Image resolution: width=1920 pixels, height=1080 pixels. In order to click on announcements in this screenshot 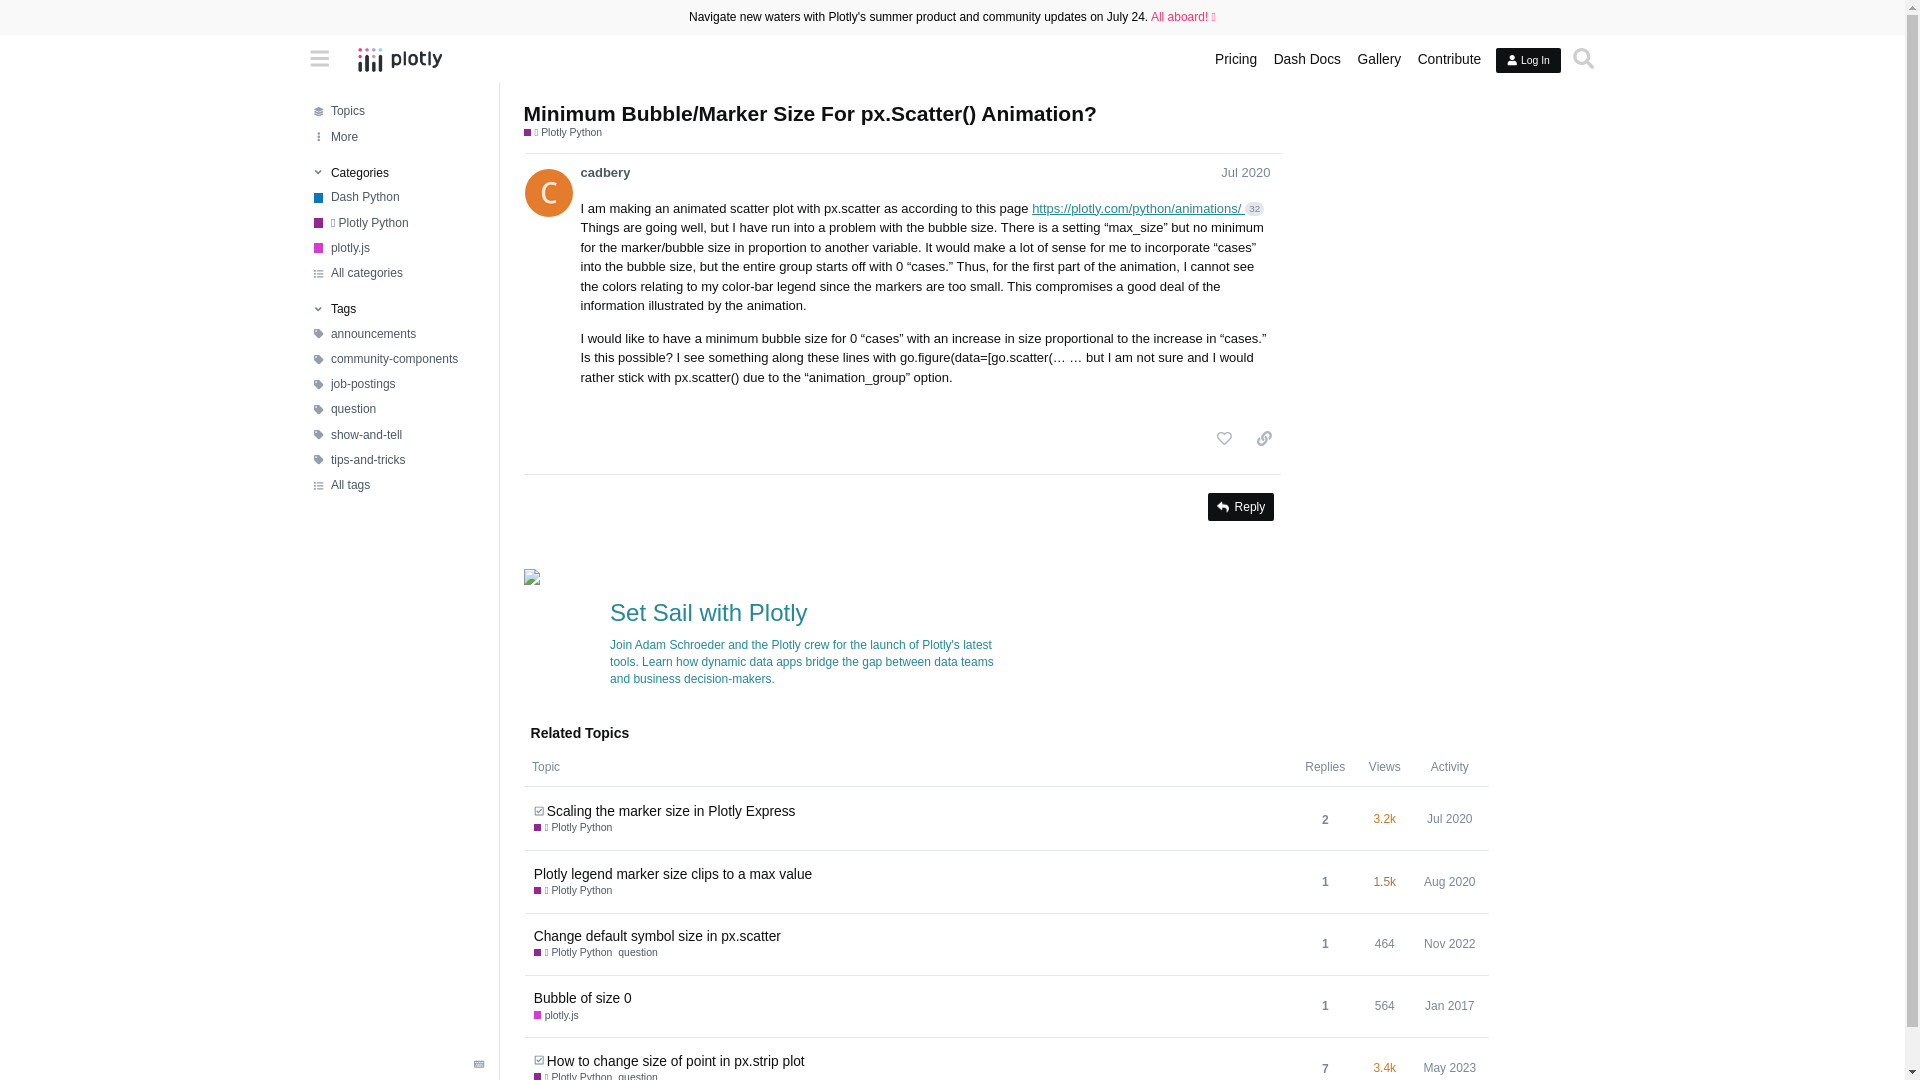, I will do `click(397, 334)`.